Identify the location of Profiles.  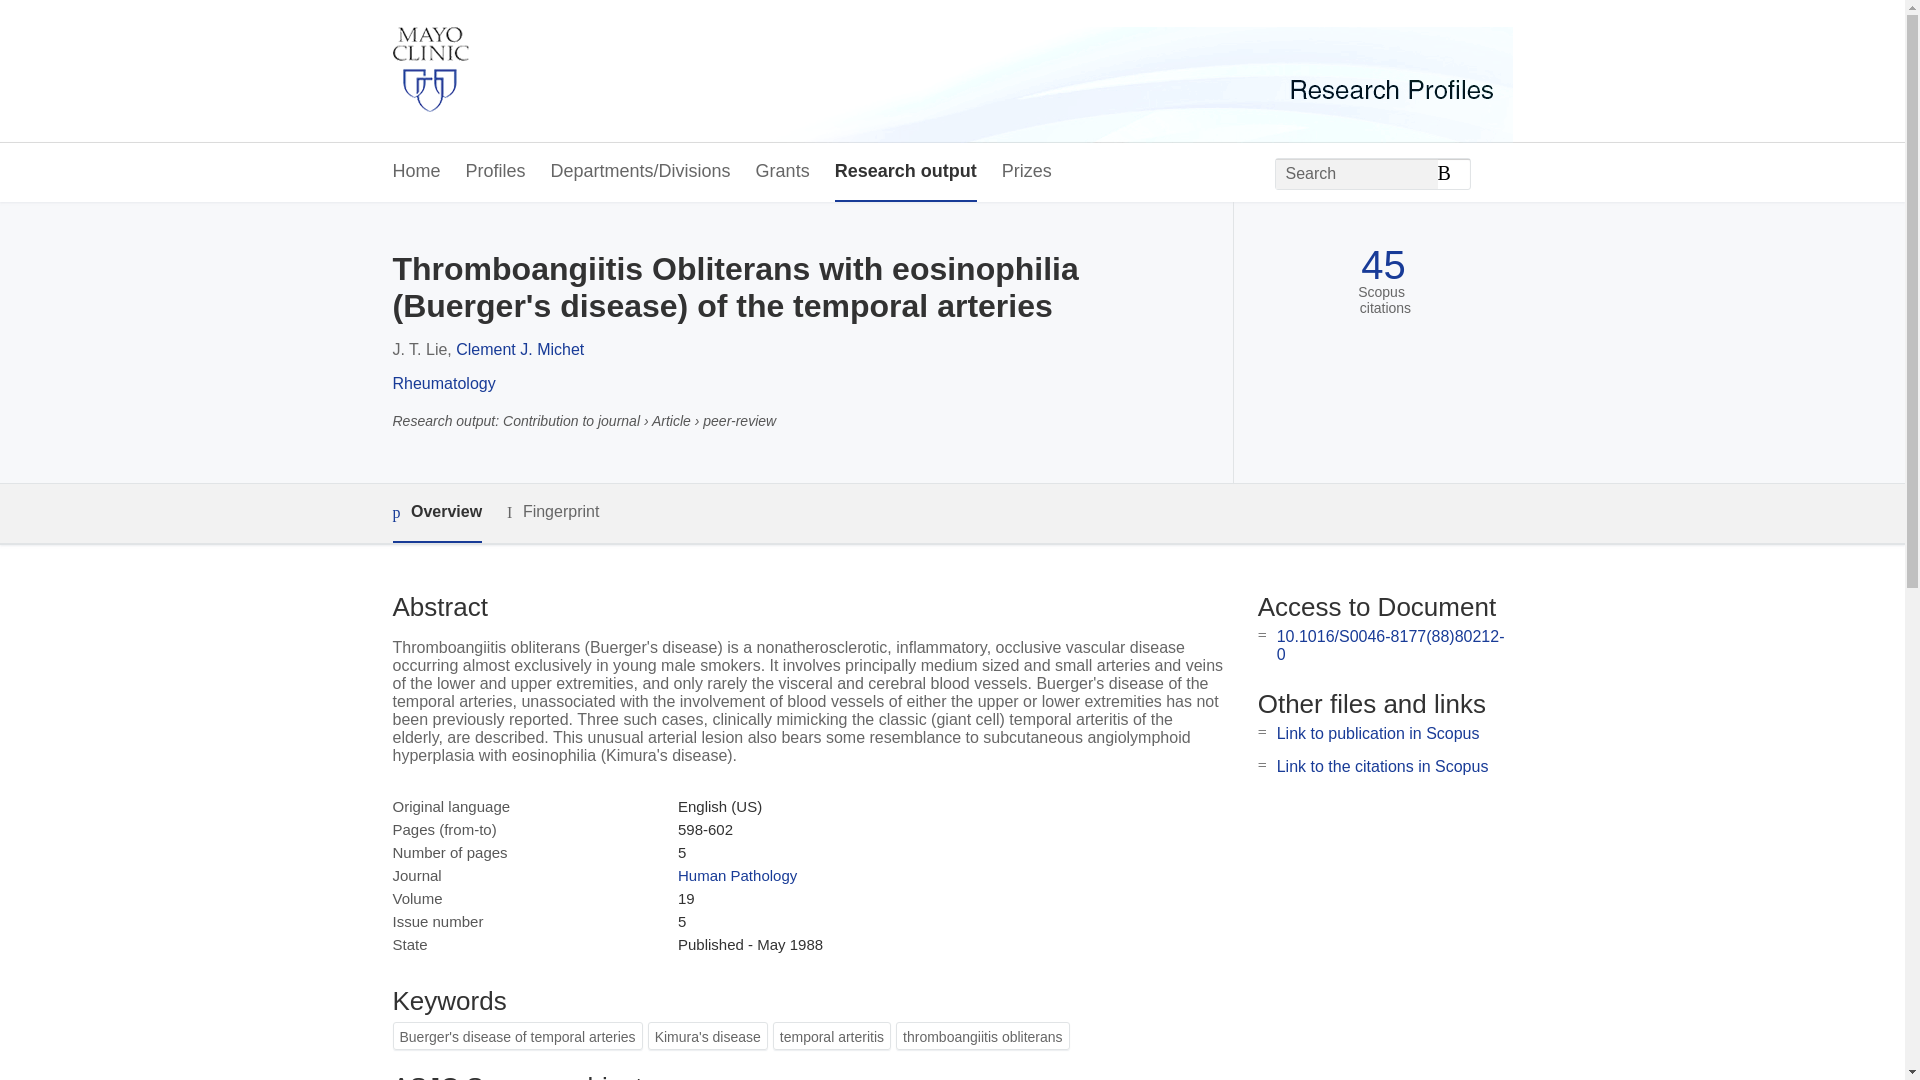
(496, 172).